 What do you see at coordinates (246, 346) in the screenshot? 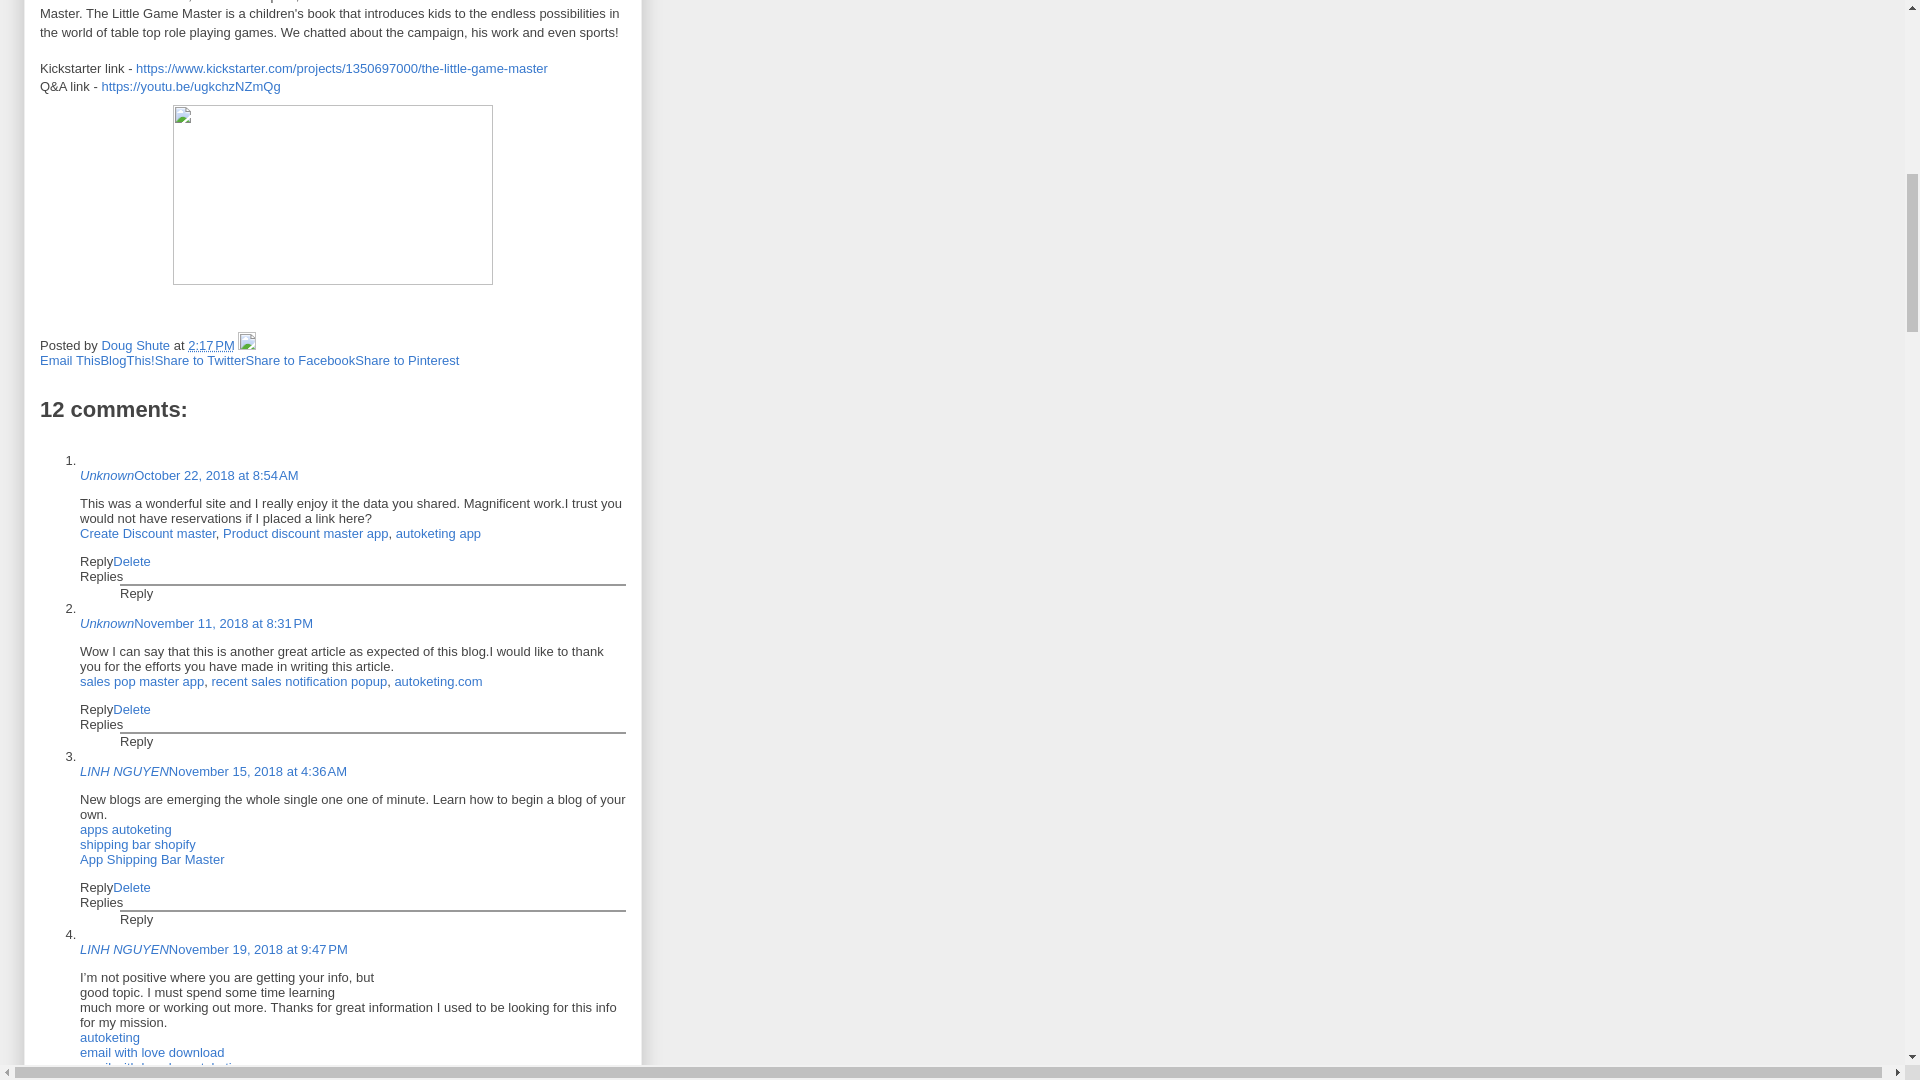
I see `Edit Post` at bounding box center [246, 346].